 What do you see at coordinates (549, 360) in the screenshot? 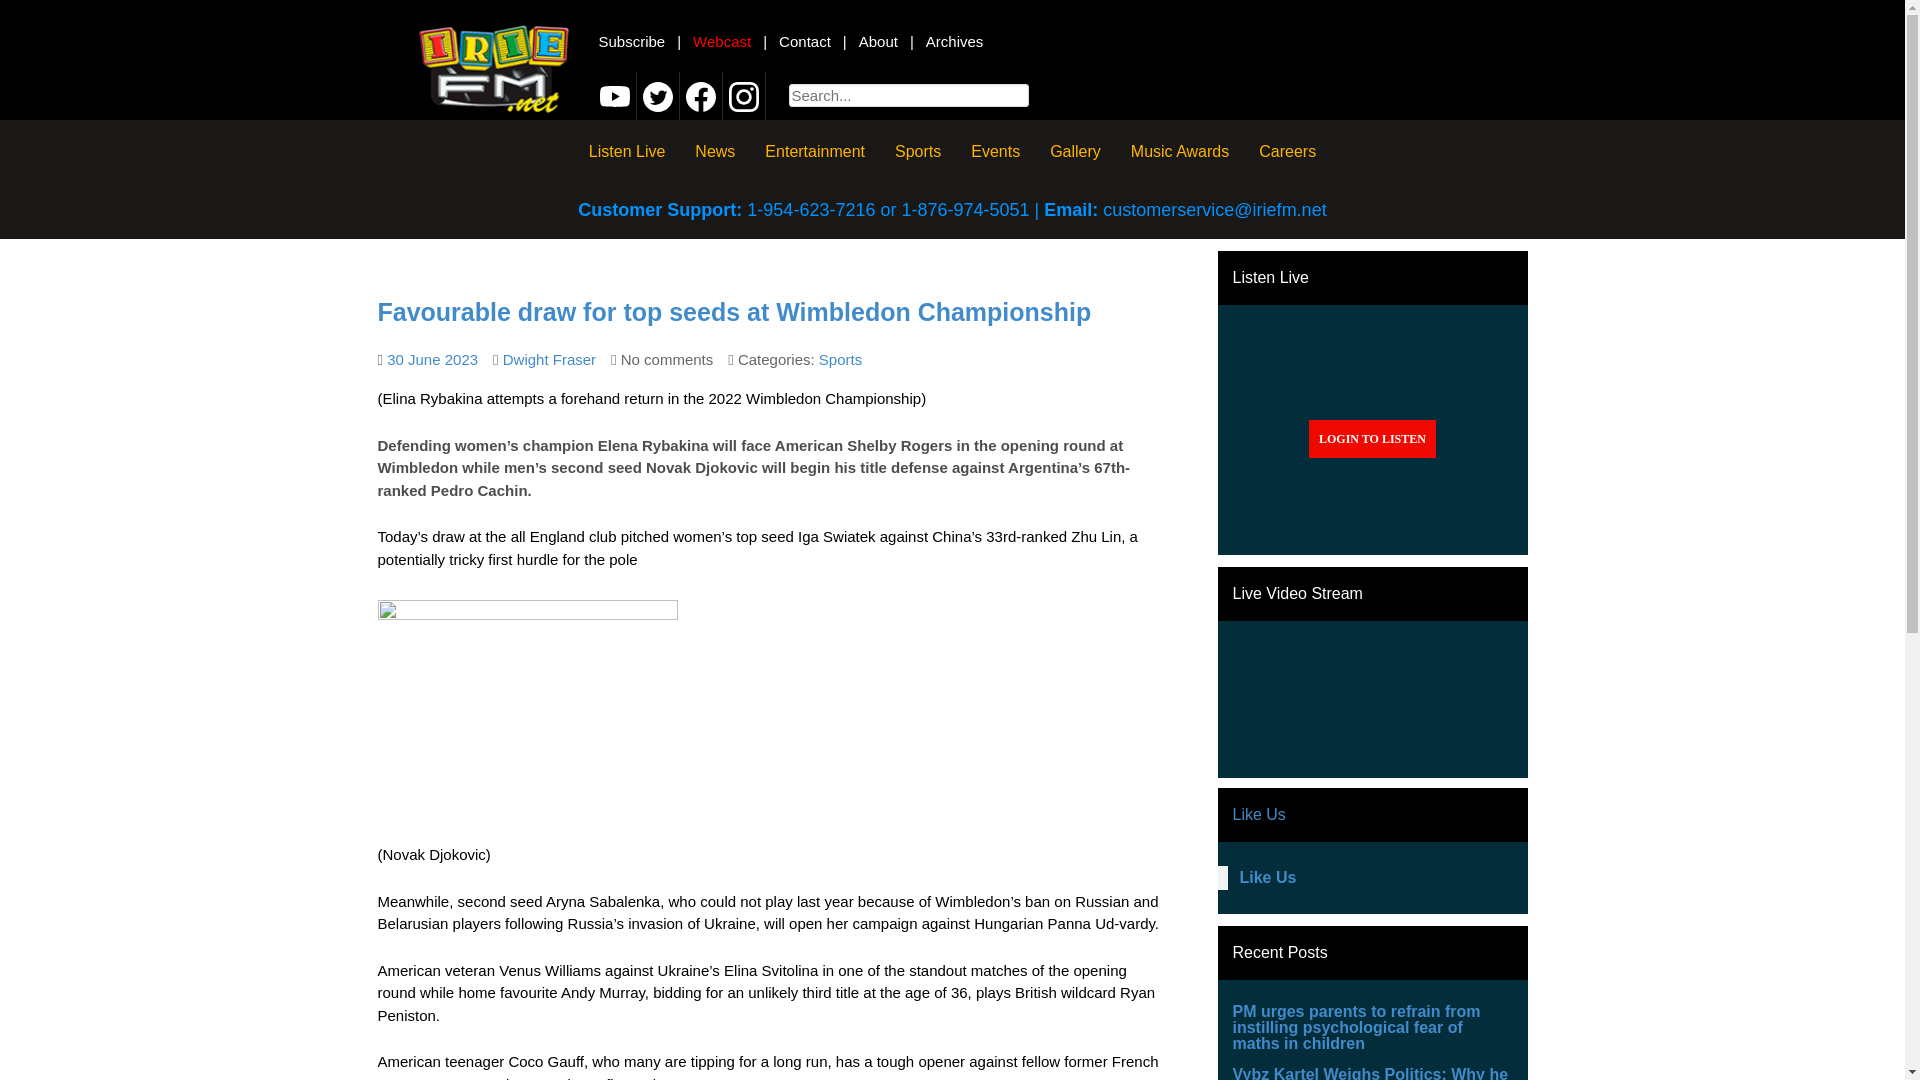
I see `Dwight Fraser` at bounding box center [549, 360].